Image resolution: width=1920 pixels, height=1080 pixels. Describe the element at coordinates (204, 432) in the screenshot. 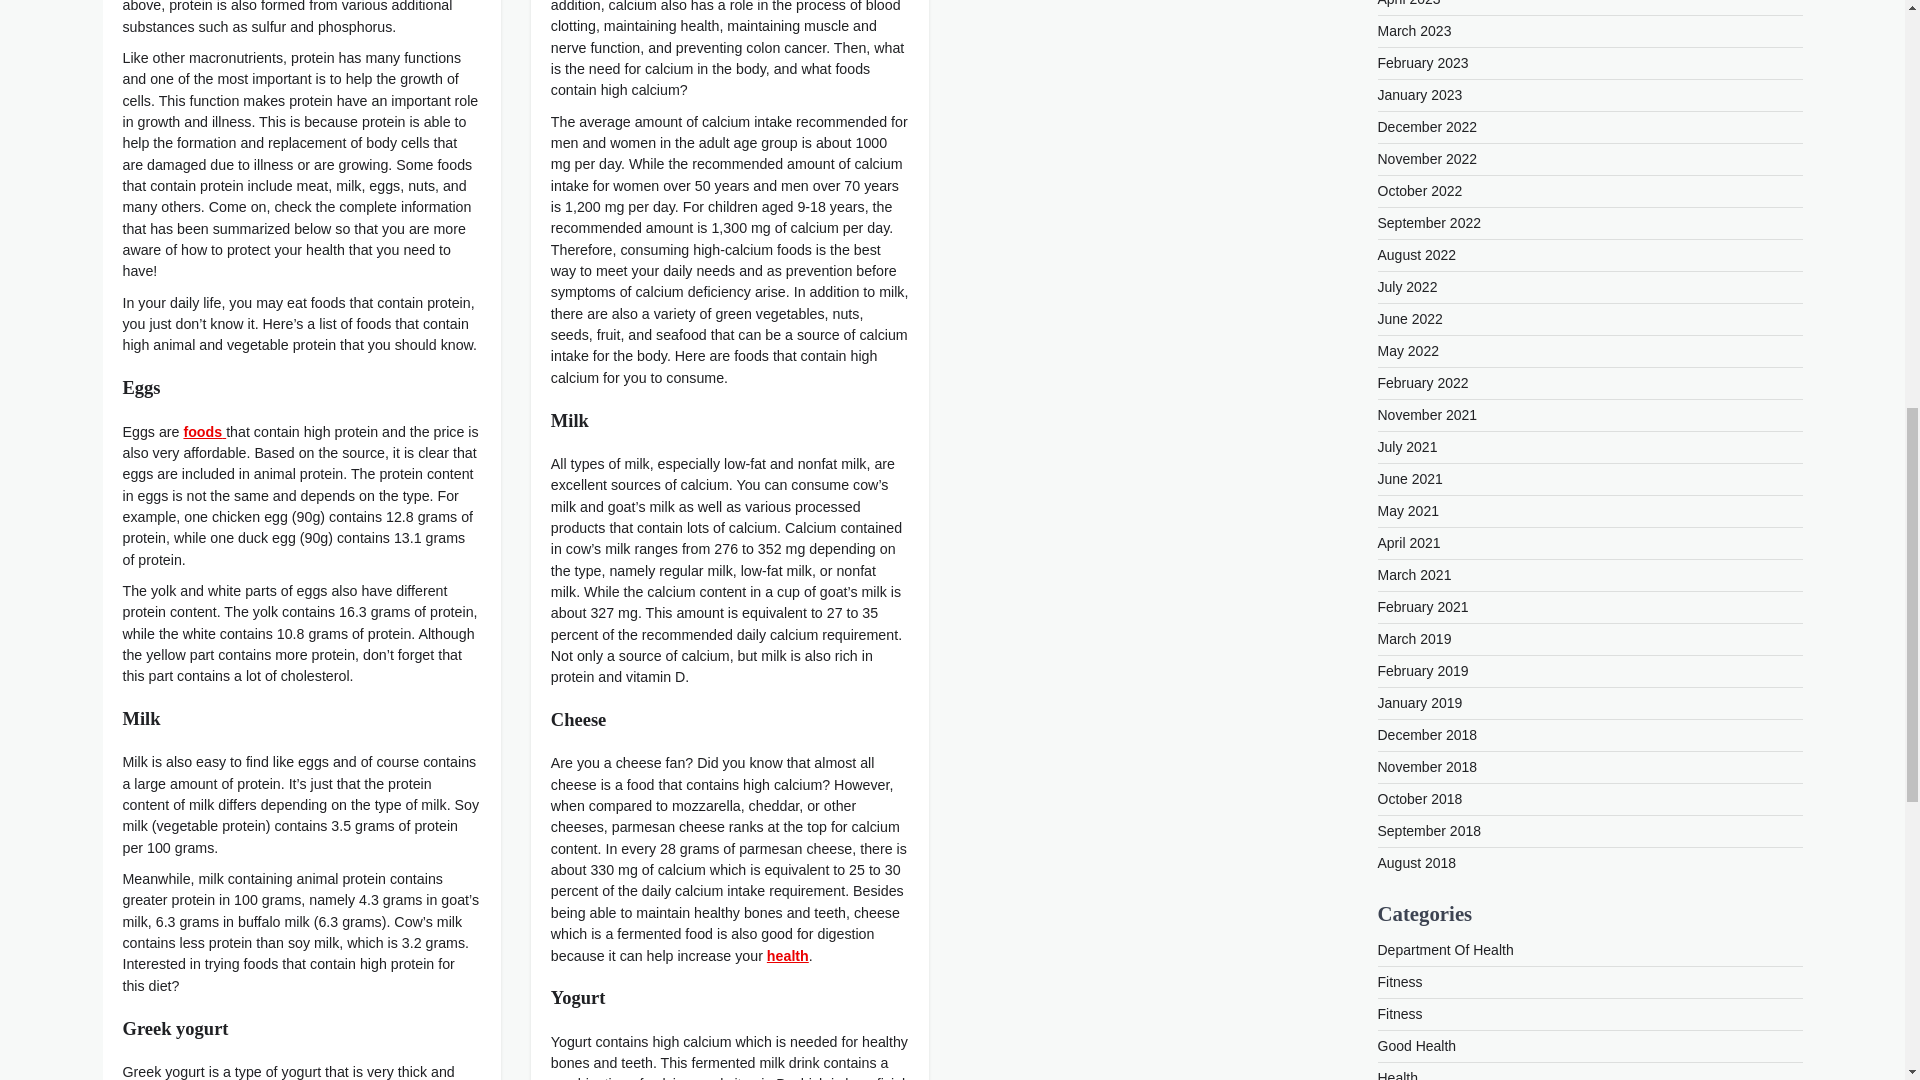

I see `foods` at that location.